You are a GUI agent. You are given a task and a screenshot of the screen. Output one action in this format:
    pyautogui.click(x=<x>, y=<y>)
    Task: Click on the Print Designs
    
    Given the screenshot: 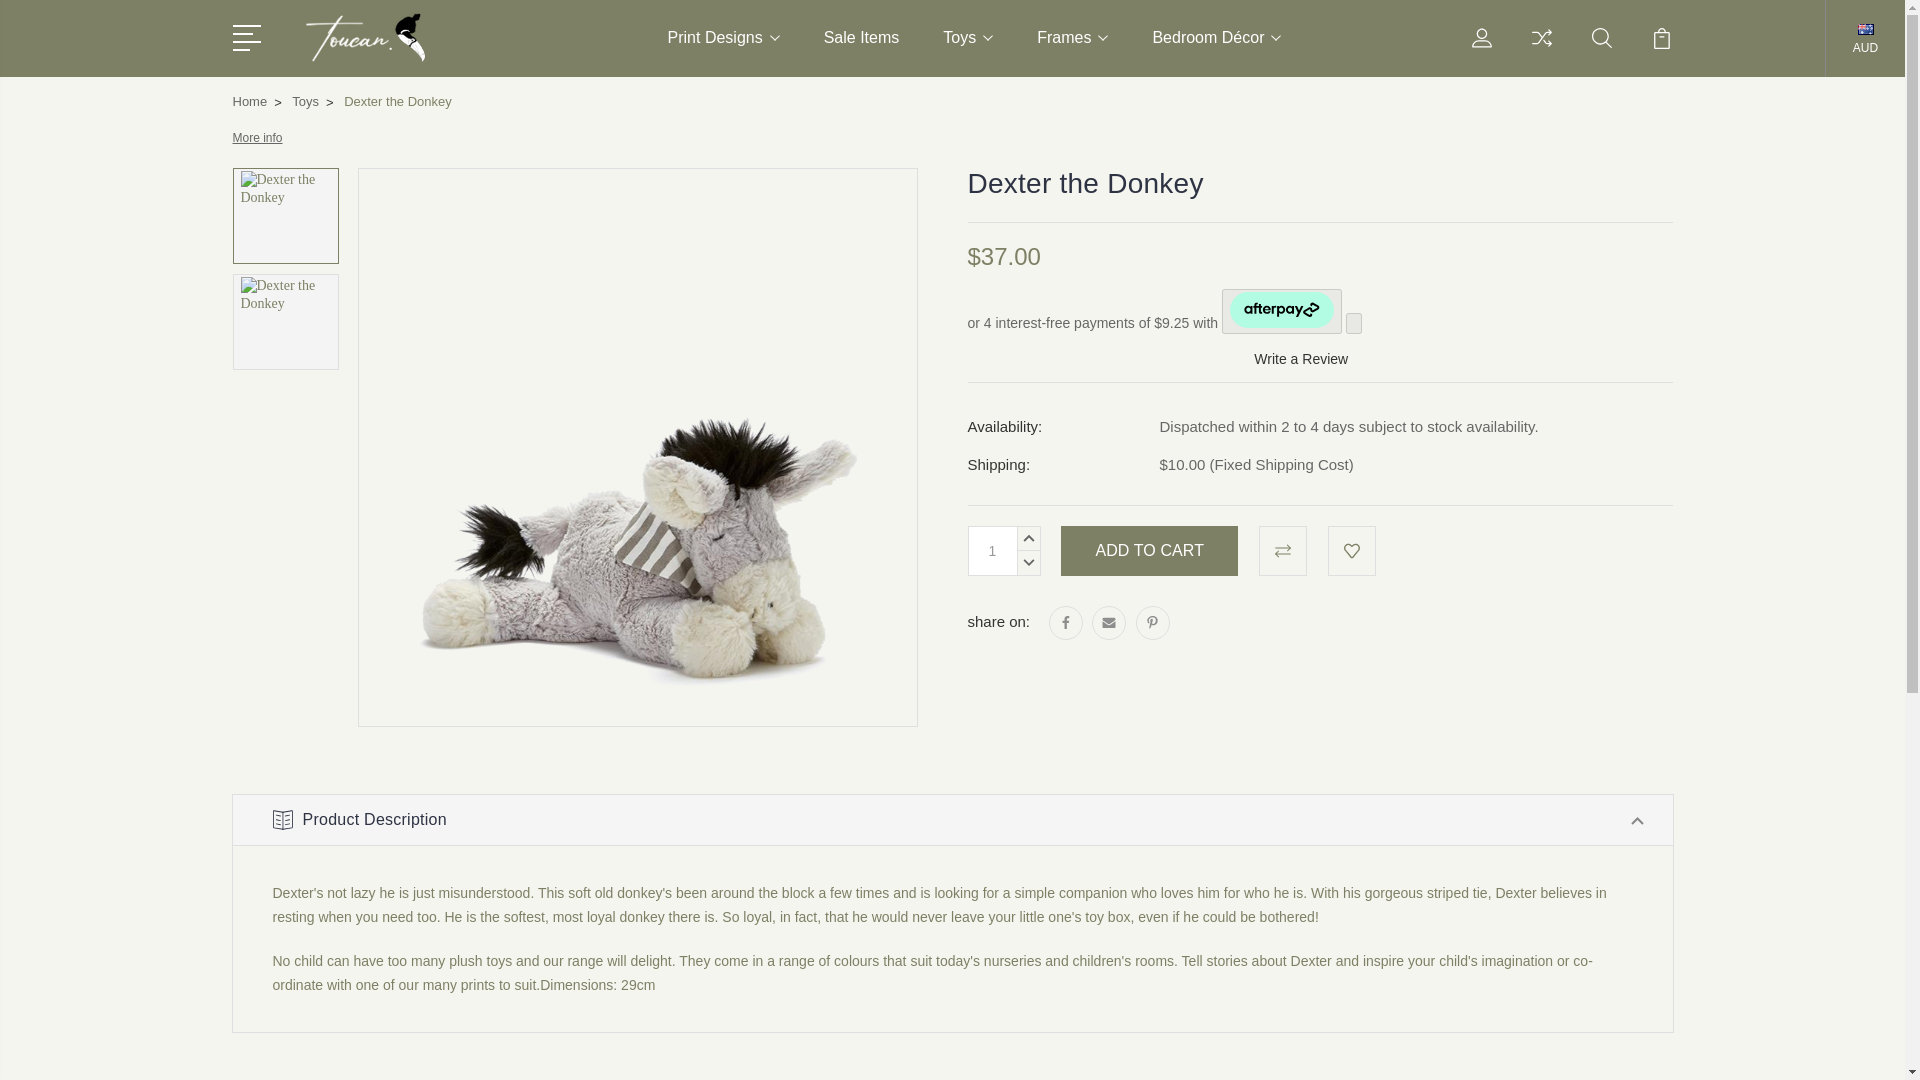 What is the action you would take?
    pyautogui.click(x=724, y=50)
    